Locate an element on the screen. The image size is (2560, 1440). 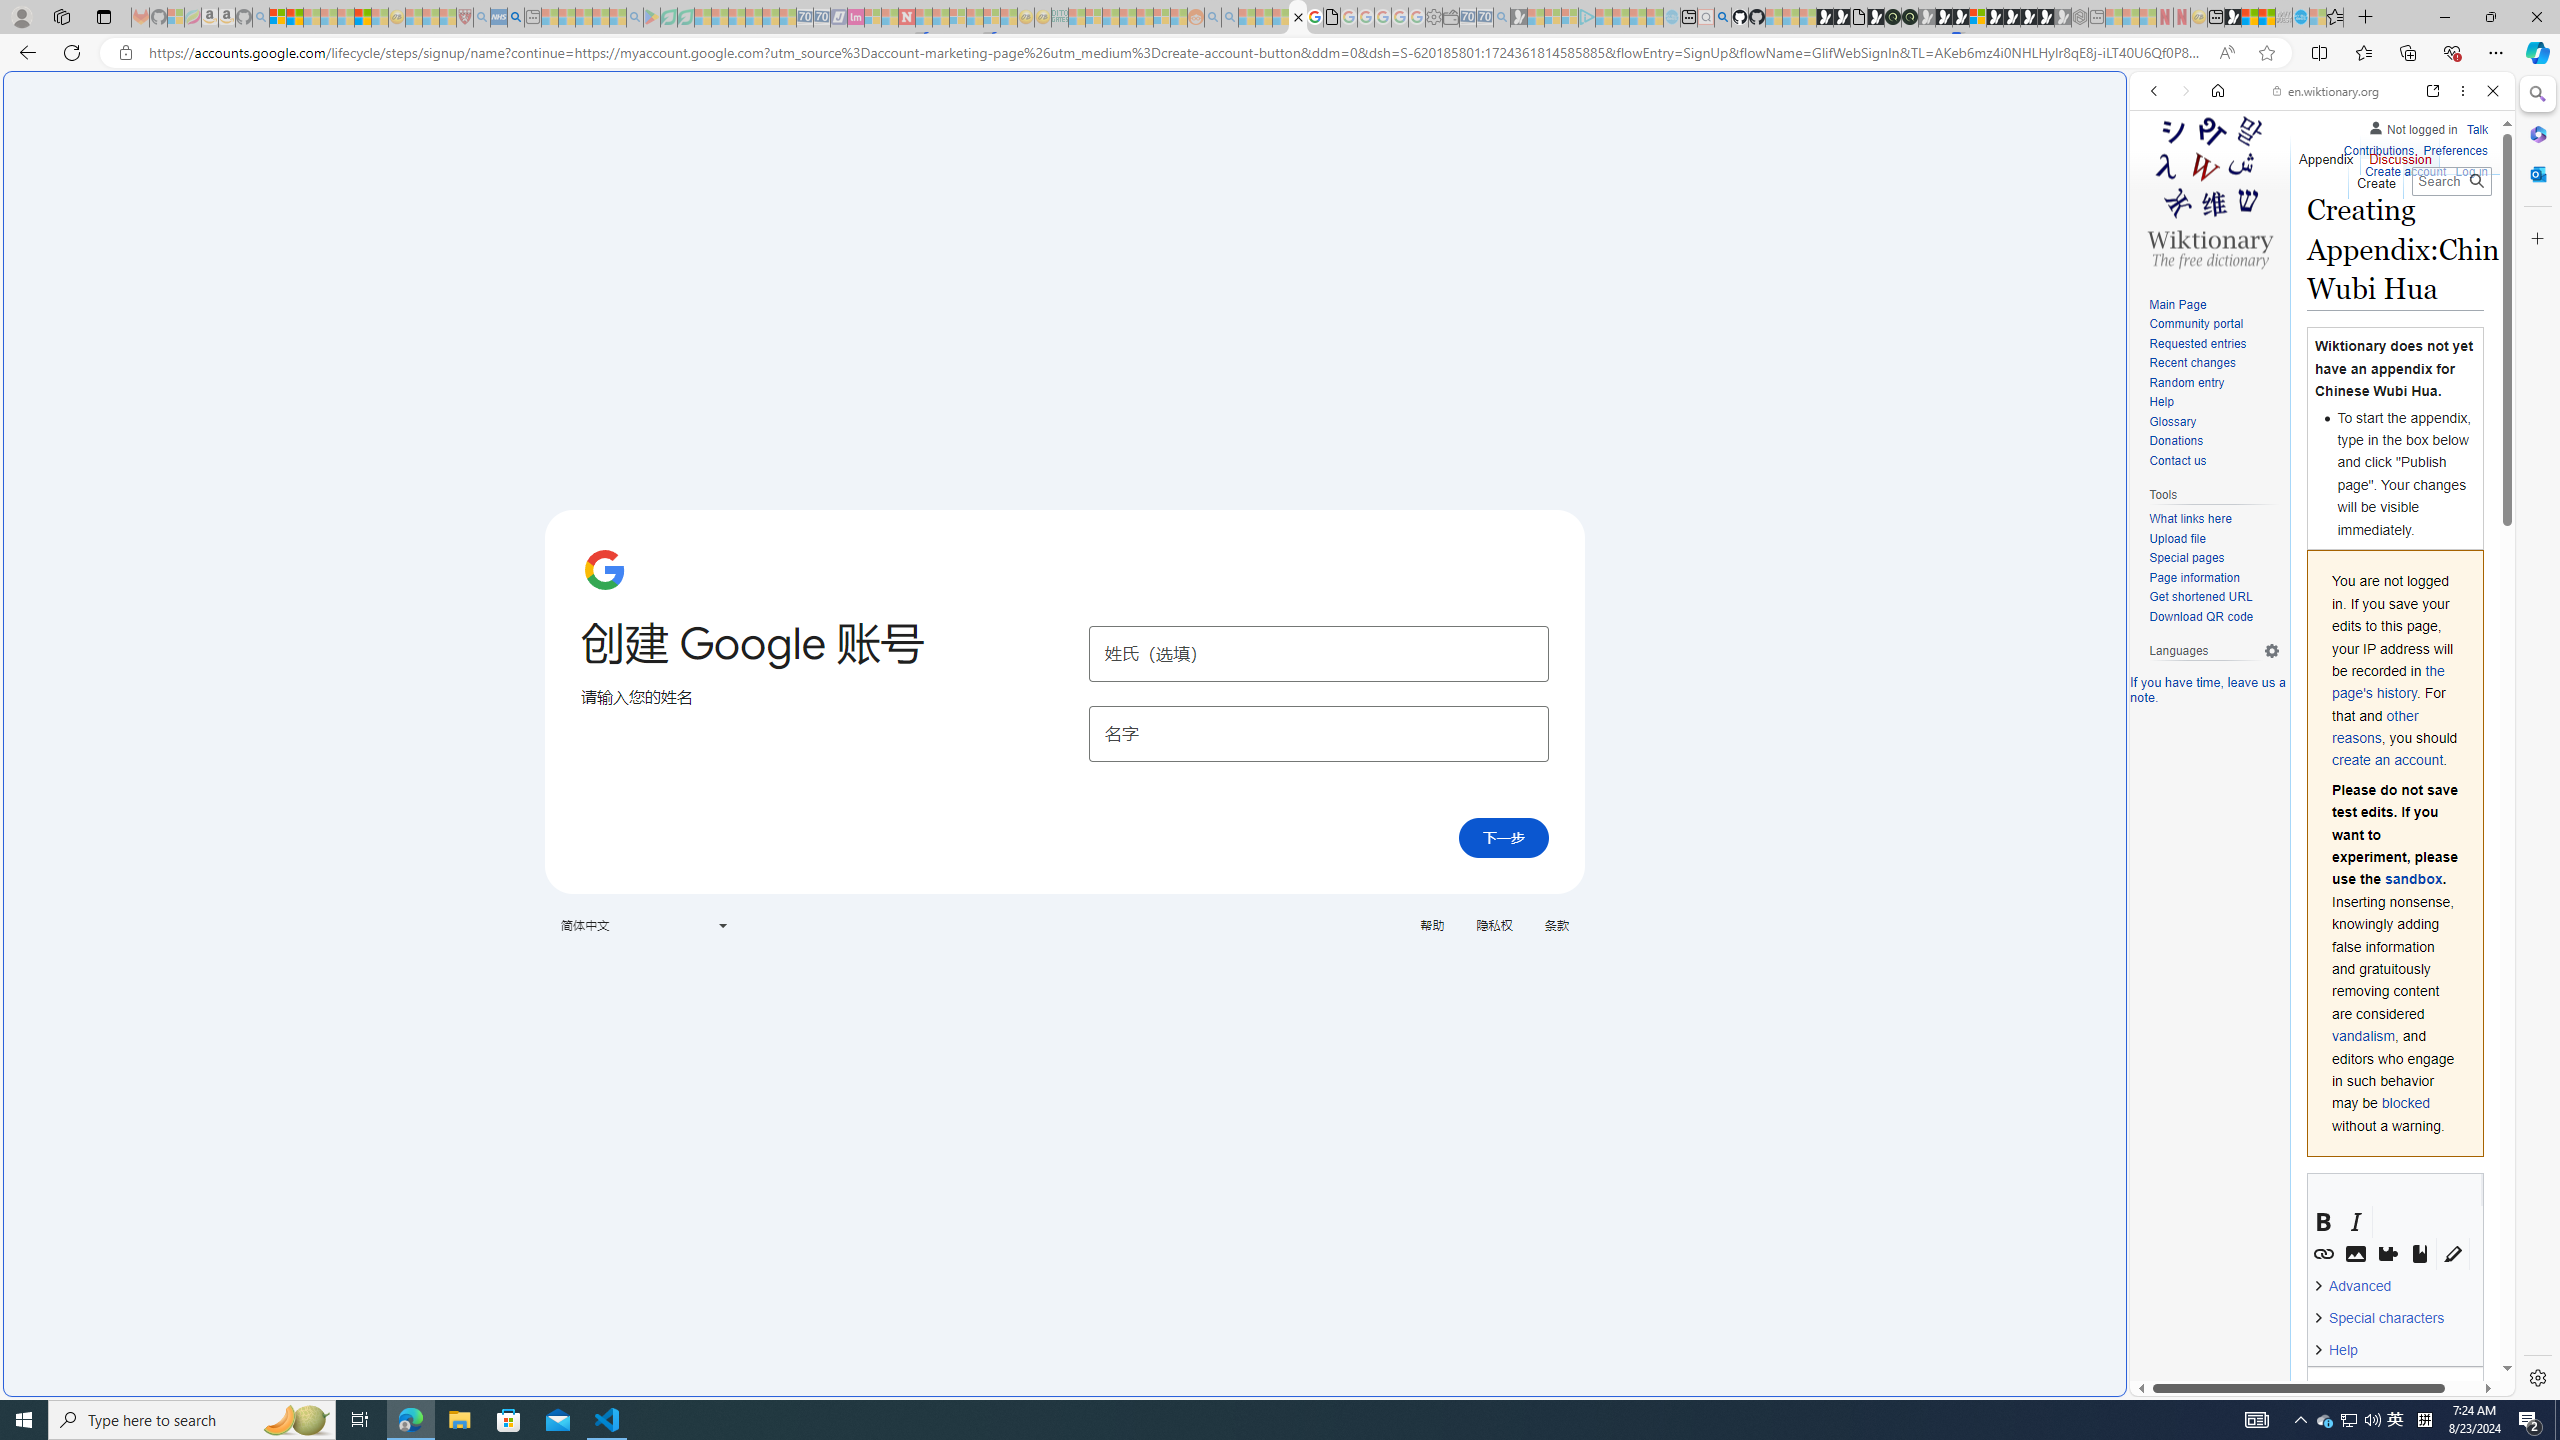
Create account is located at coordinates (2404, 169).